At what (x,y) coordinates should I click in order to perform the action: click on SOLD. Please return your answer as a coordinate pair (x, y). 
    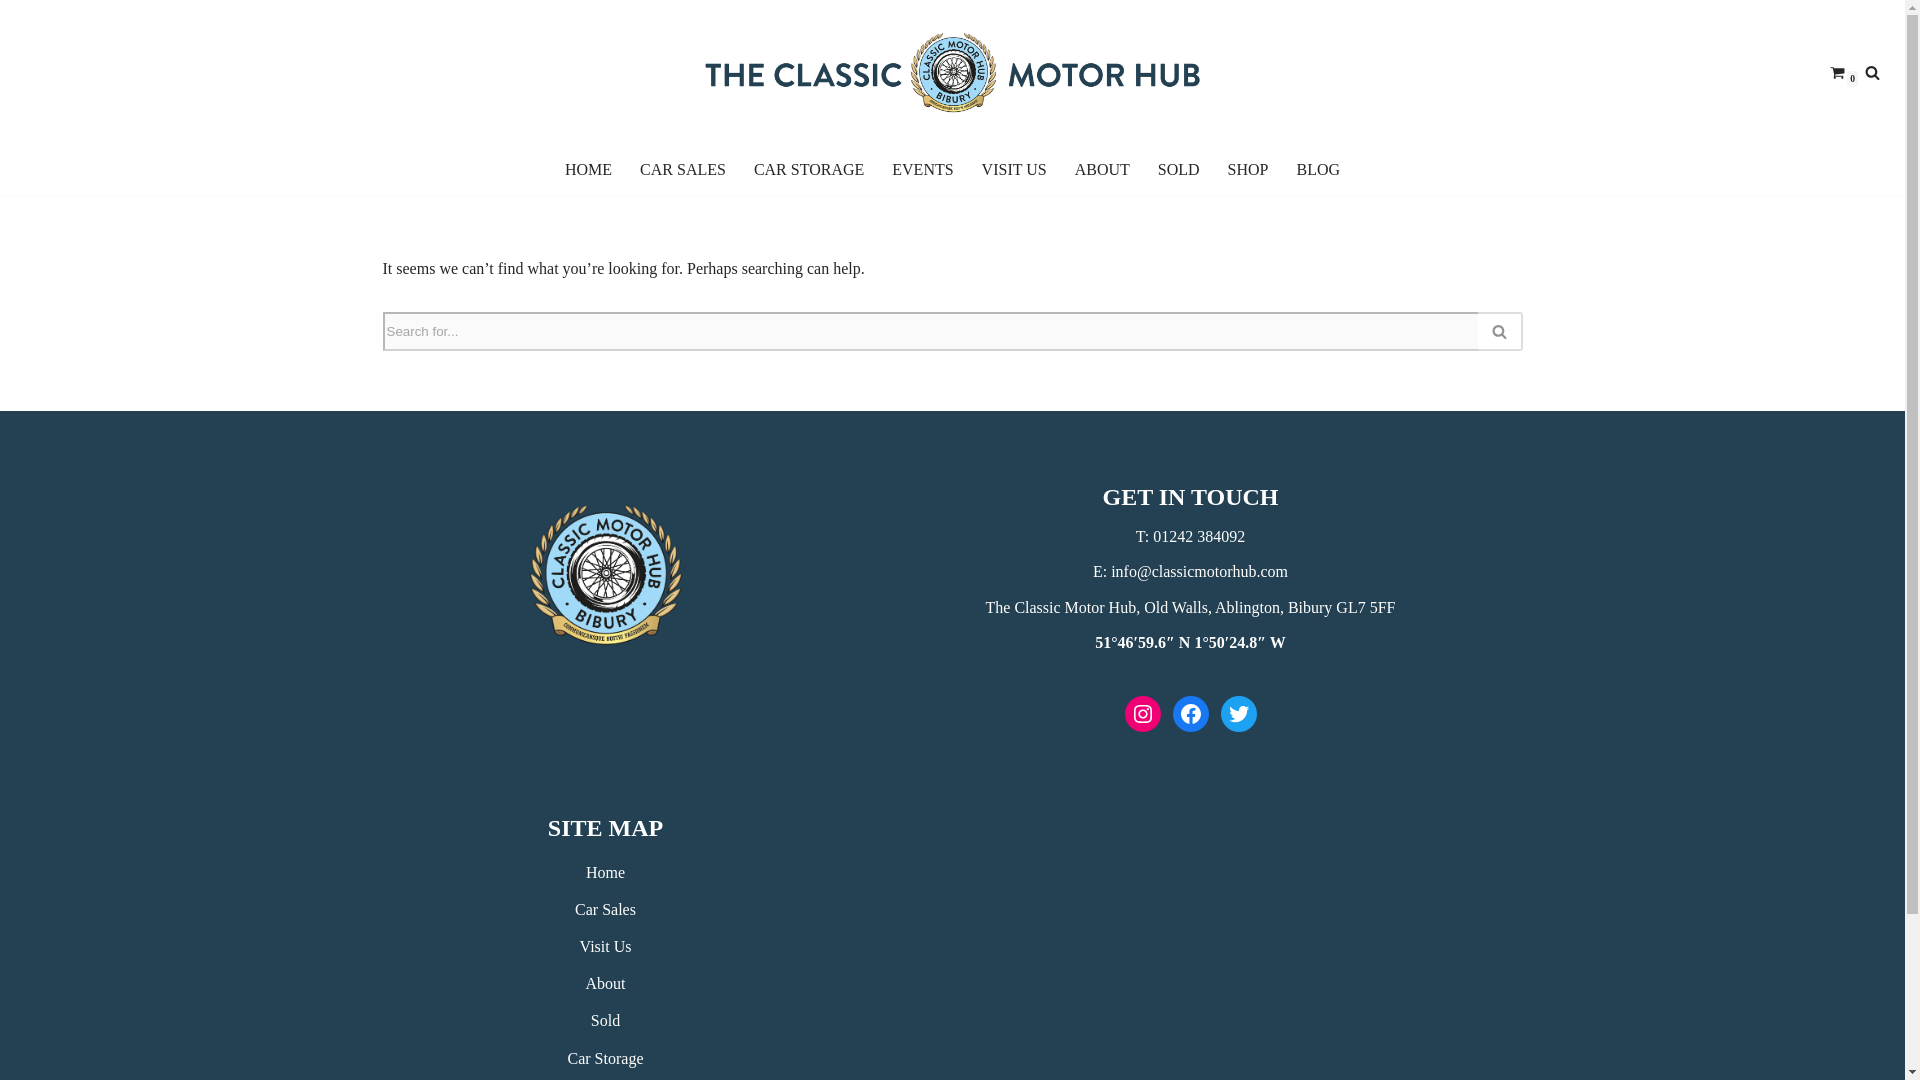
    Looking at the image, I should click on (1178, 169).